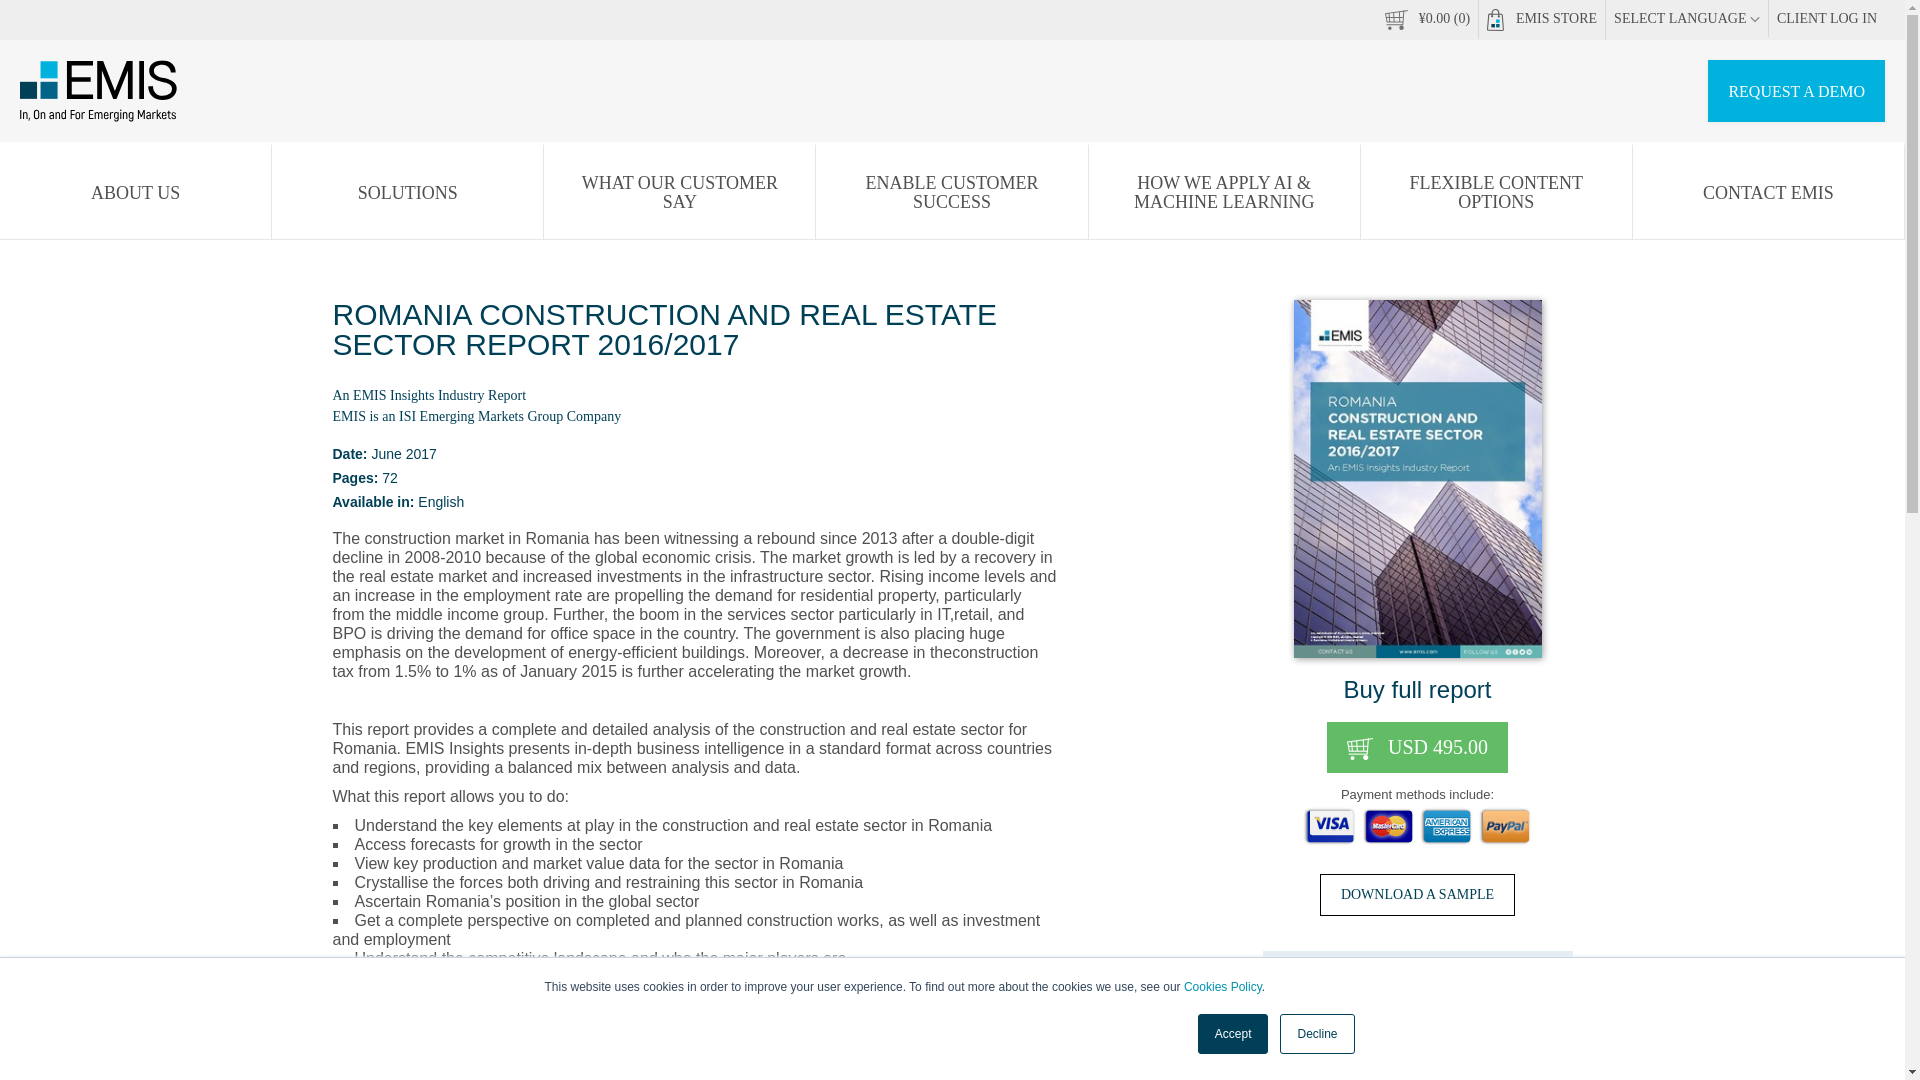  I want to click on What our Customer Say, so click(678, 192).